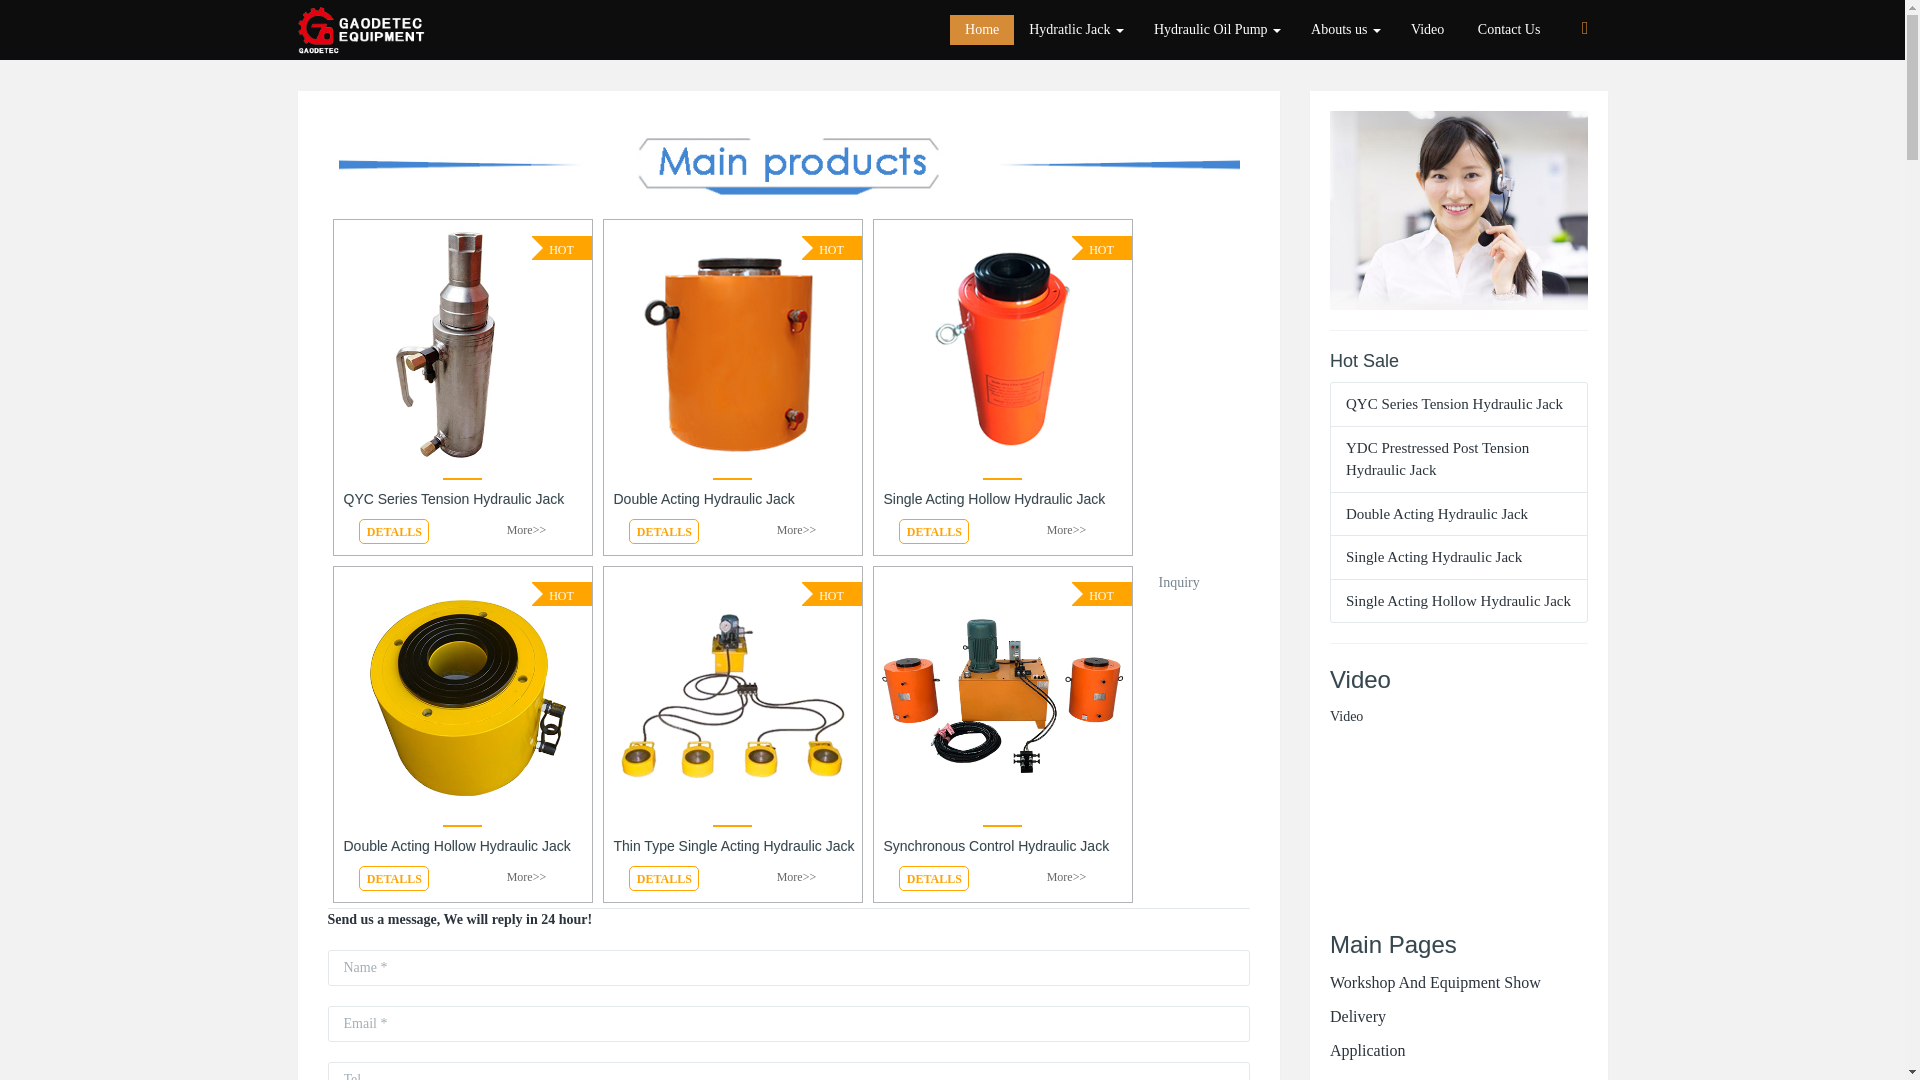 The height and width of the screenshot is (1080, 1920). What do you see at coordinates (1217, 30) in the screenshot?
I see `Hydraulic Oil Pump ` at bounding box center [1217, 30].